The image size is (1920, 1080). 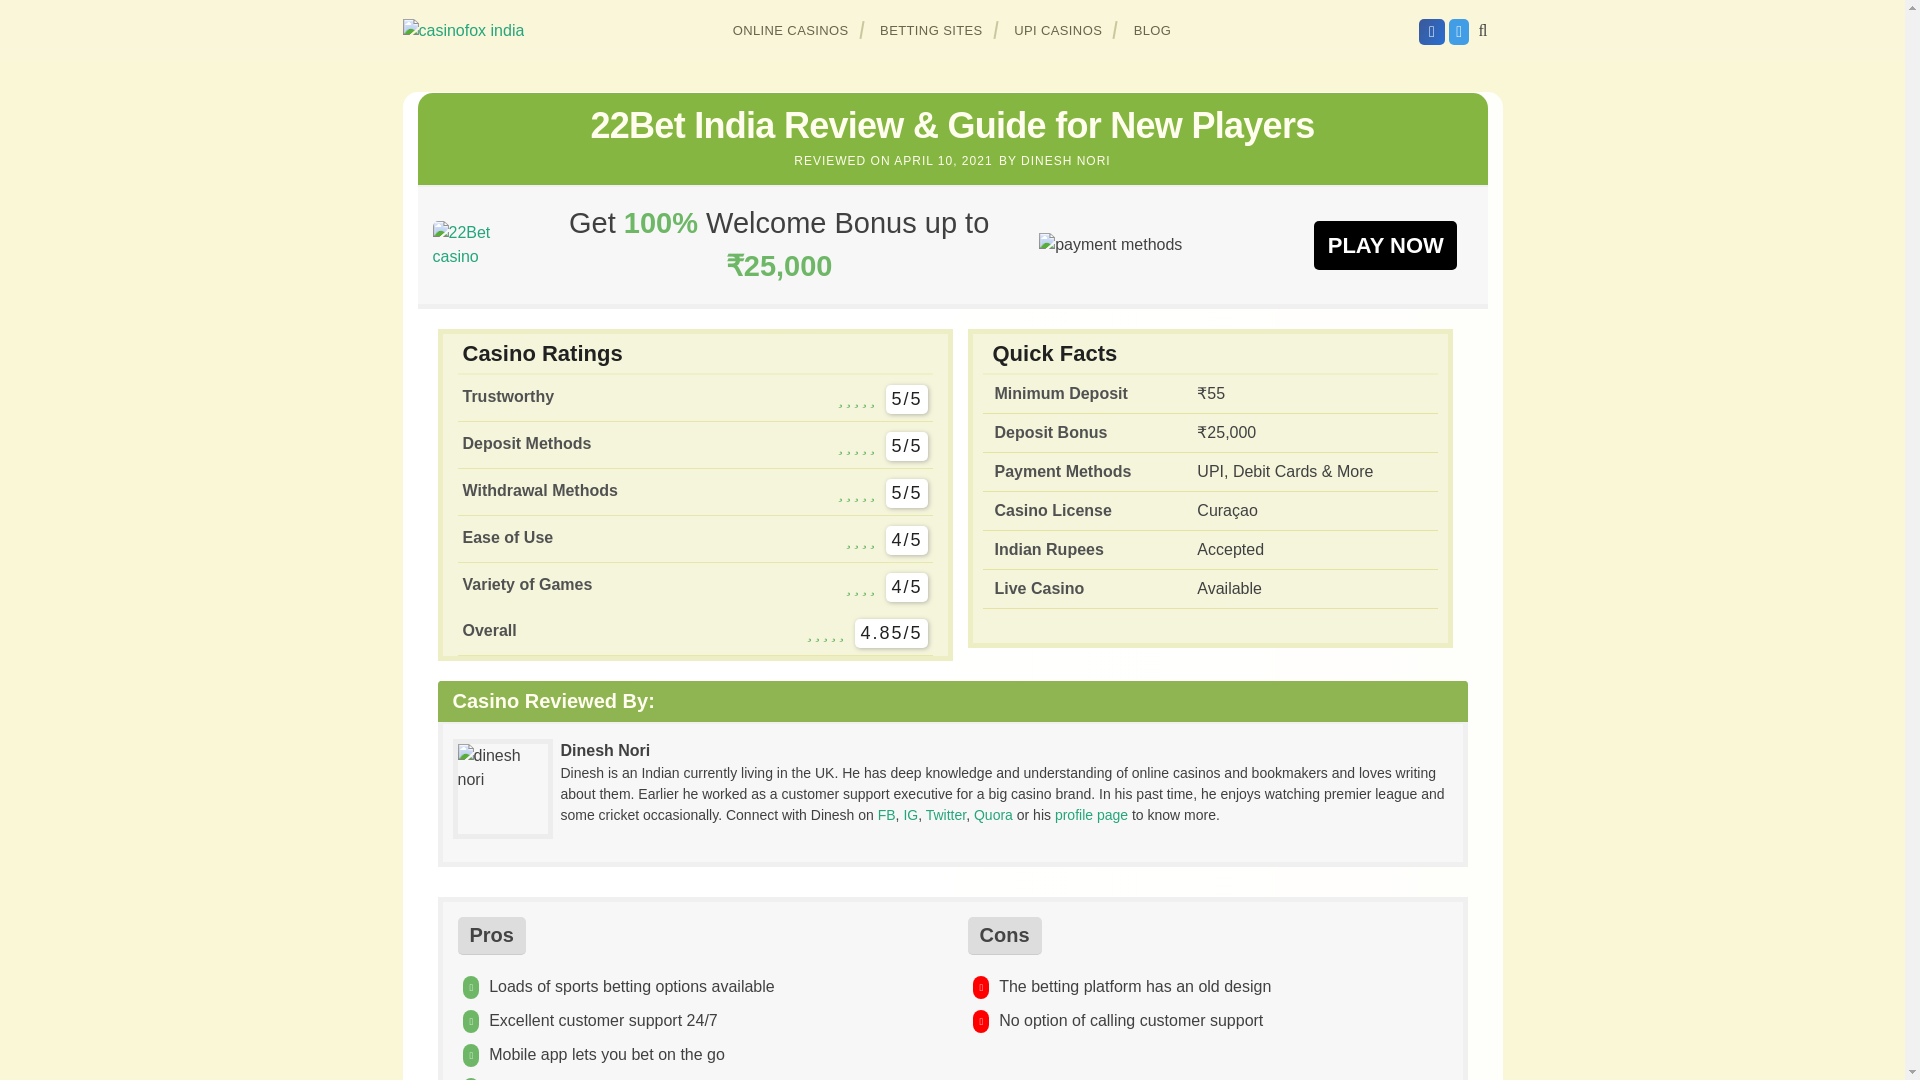 I want to click on PLAY NOW, so click(x=1385, y=244).